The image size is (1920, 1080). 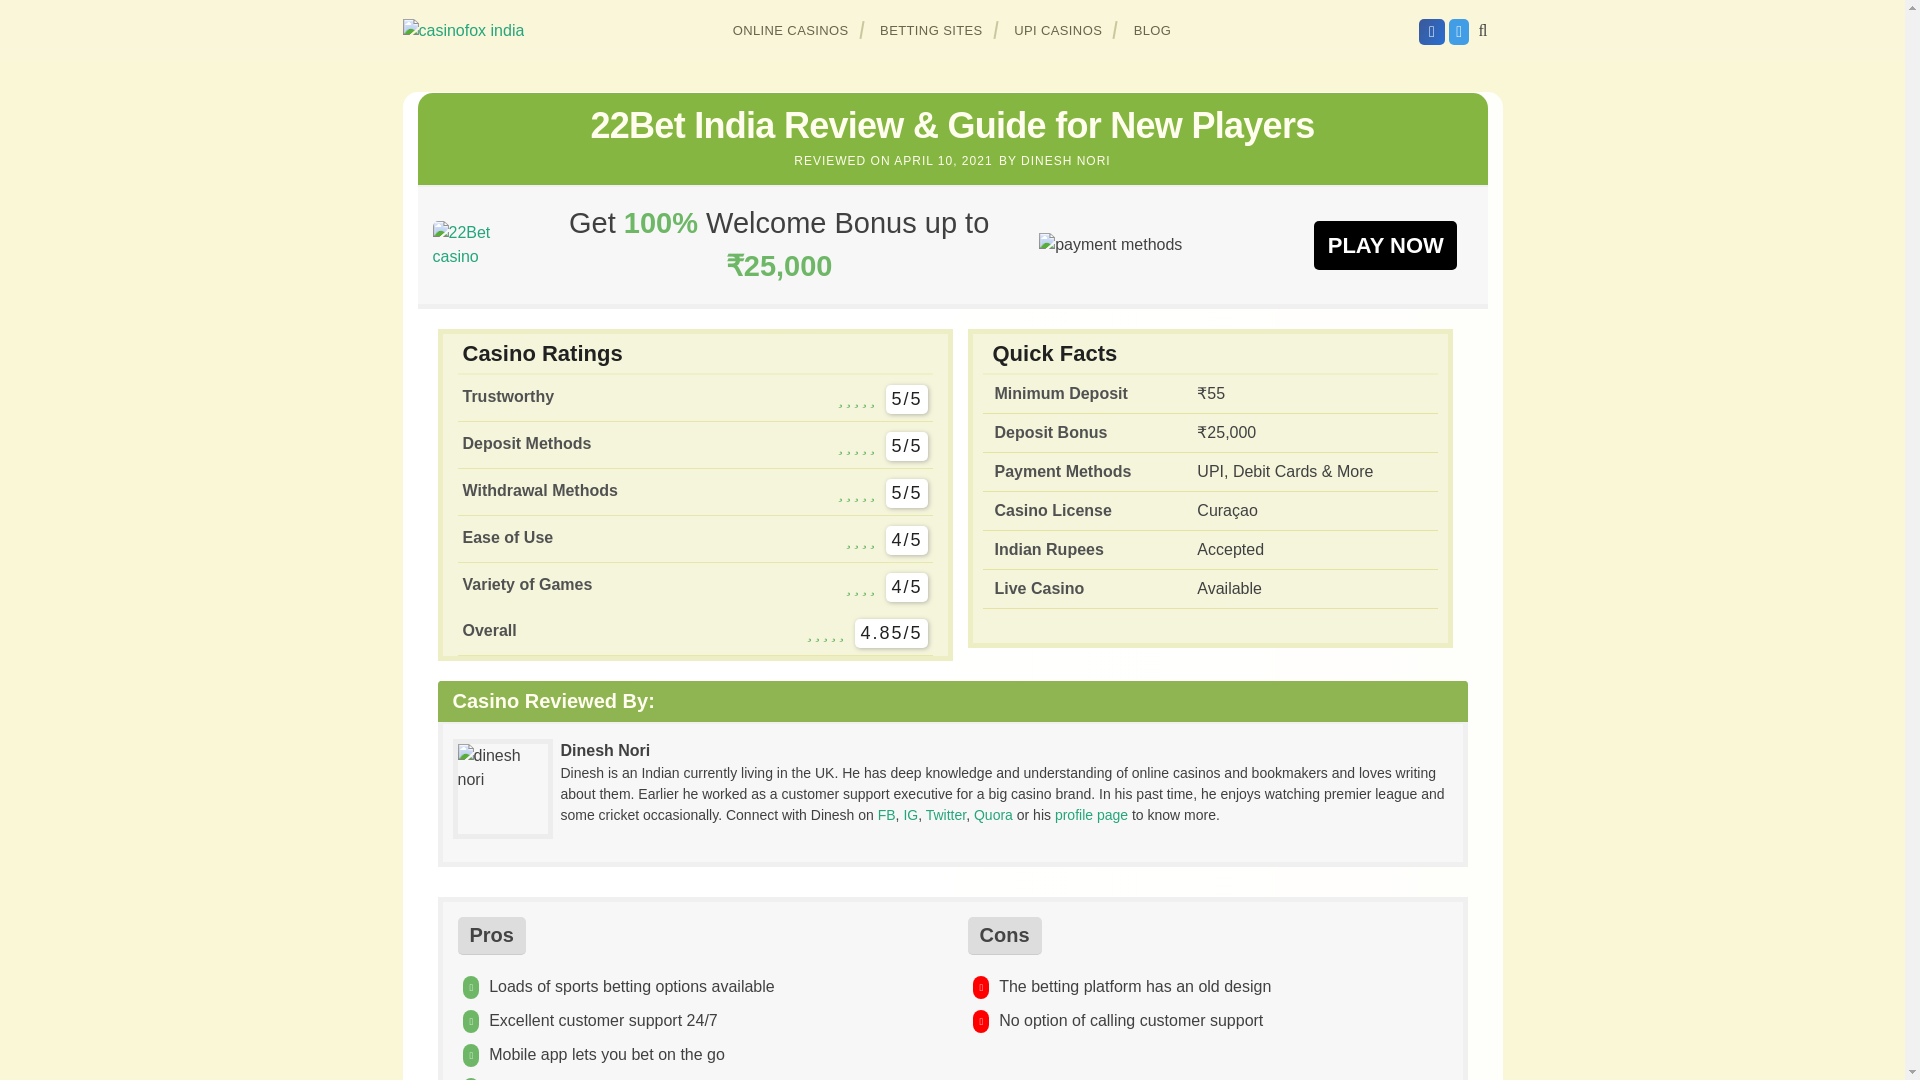 I want to click on PLAY NOW, so click(x=1385, y=244).